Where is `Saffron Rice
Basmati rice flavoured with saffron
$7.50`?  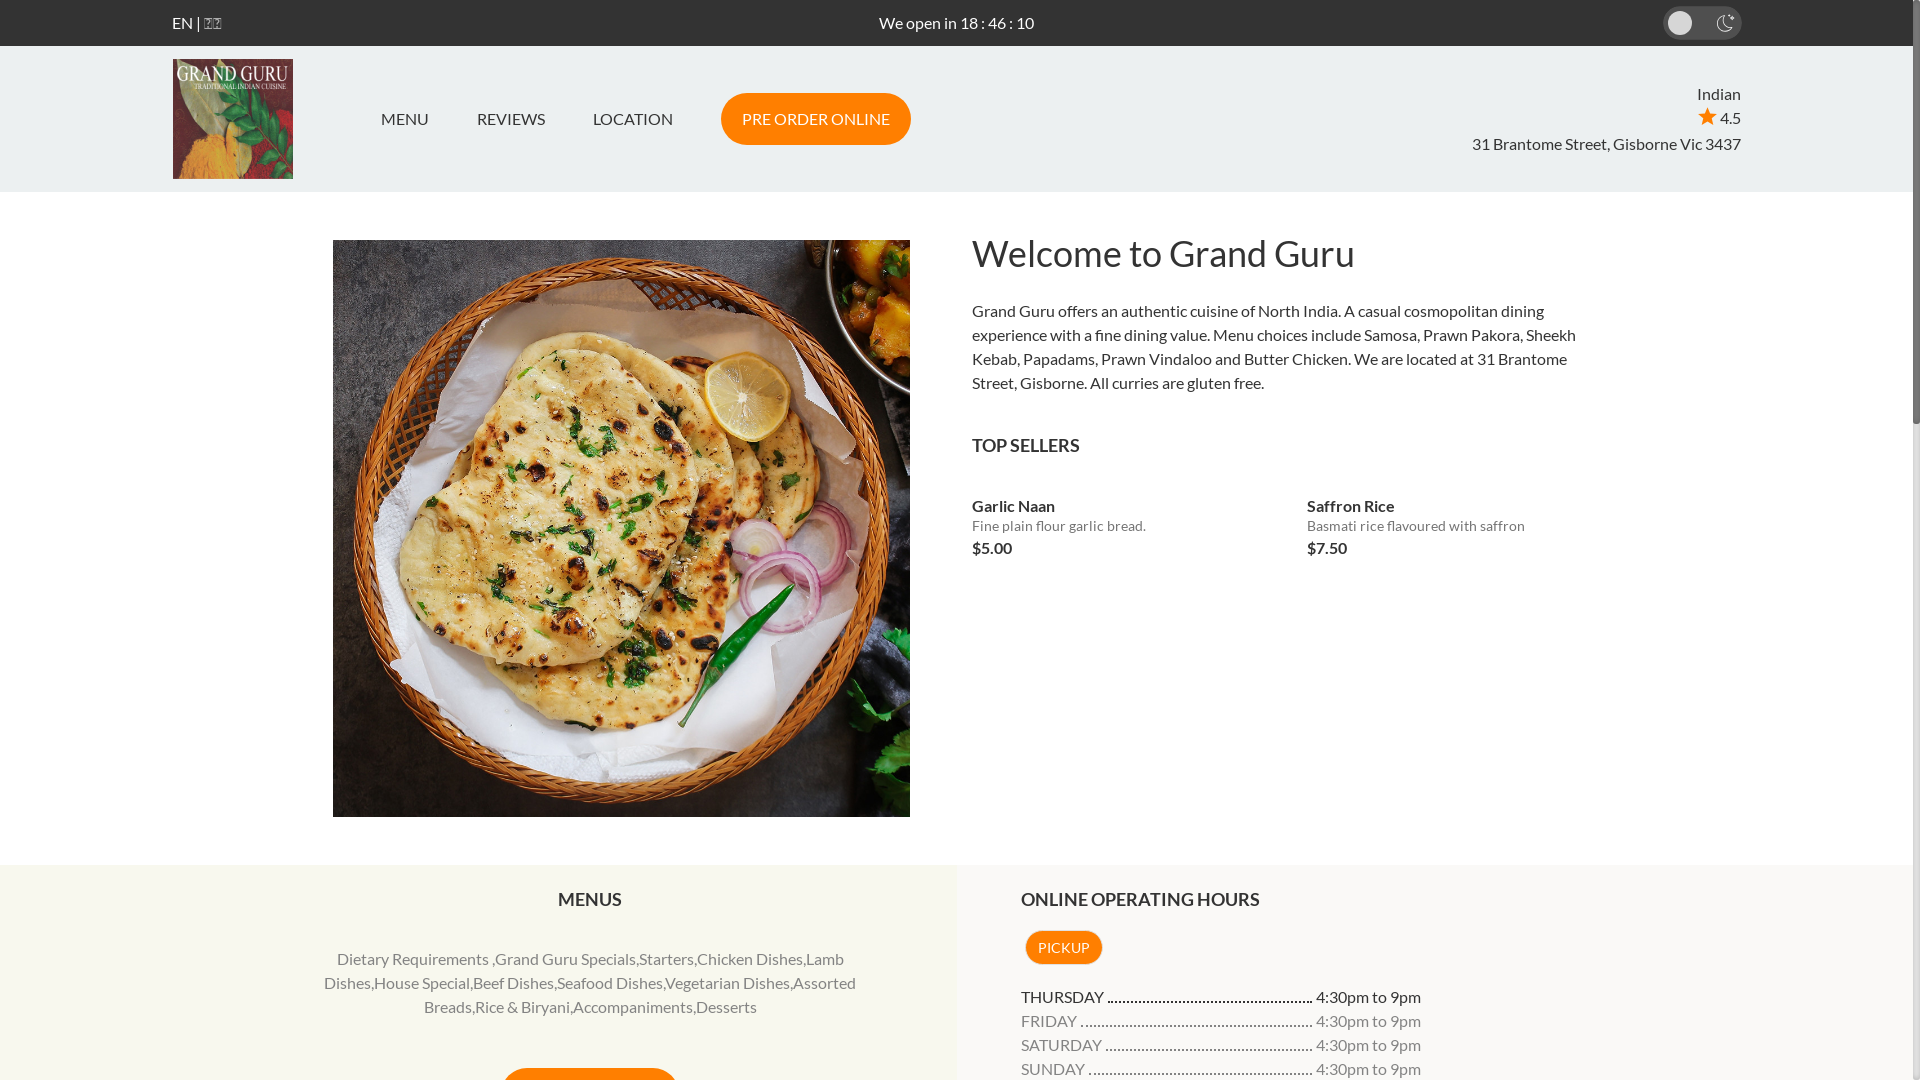 Saffron Rice
Basmati rice flavoured with saffron
$7.50 is located at coordinates (1460, 520).